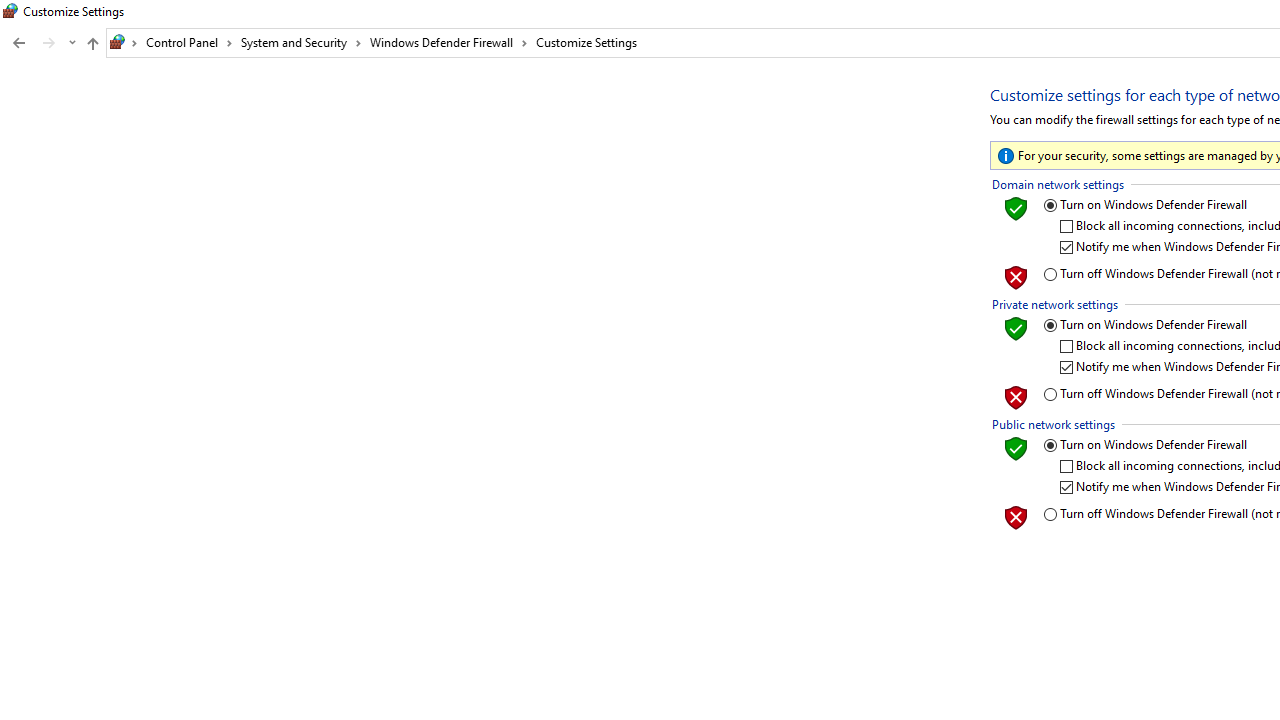 Image resolution: width=1280 pixels, height=720 pixels. Describe the element at coordinates (18, 43) in the screenshot. I see `Back to Windows Defender Firewall (Alt + Left Arrow)` at that location.